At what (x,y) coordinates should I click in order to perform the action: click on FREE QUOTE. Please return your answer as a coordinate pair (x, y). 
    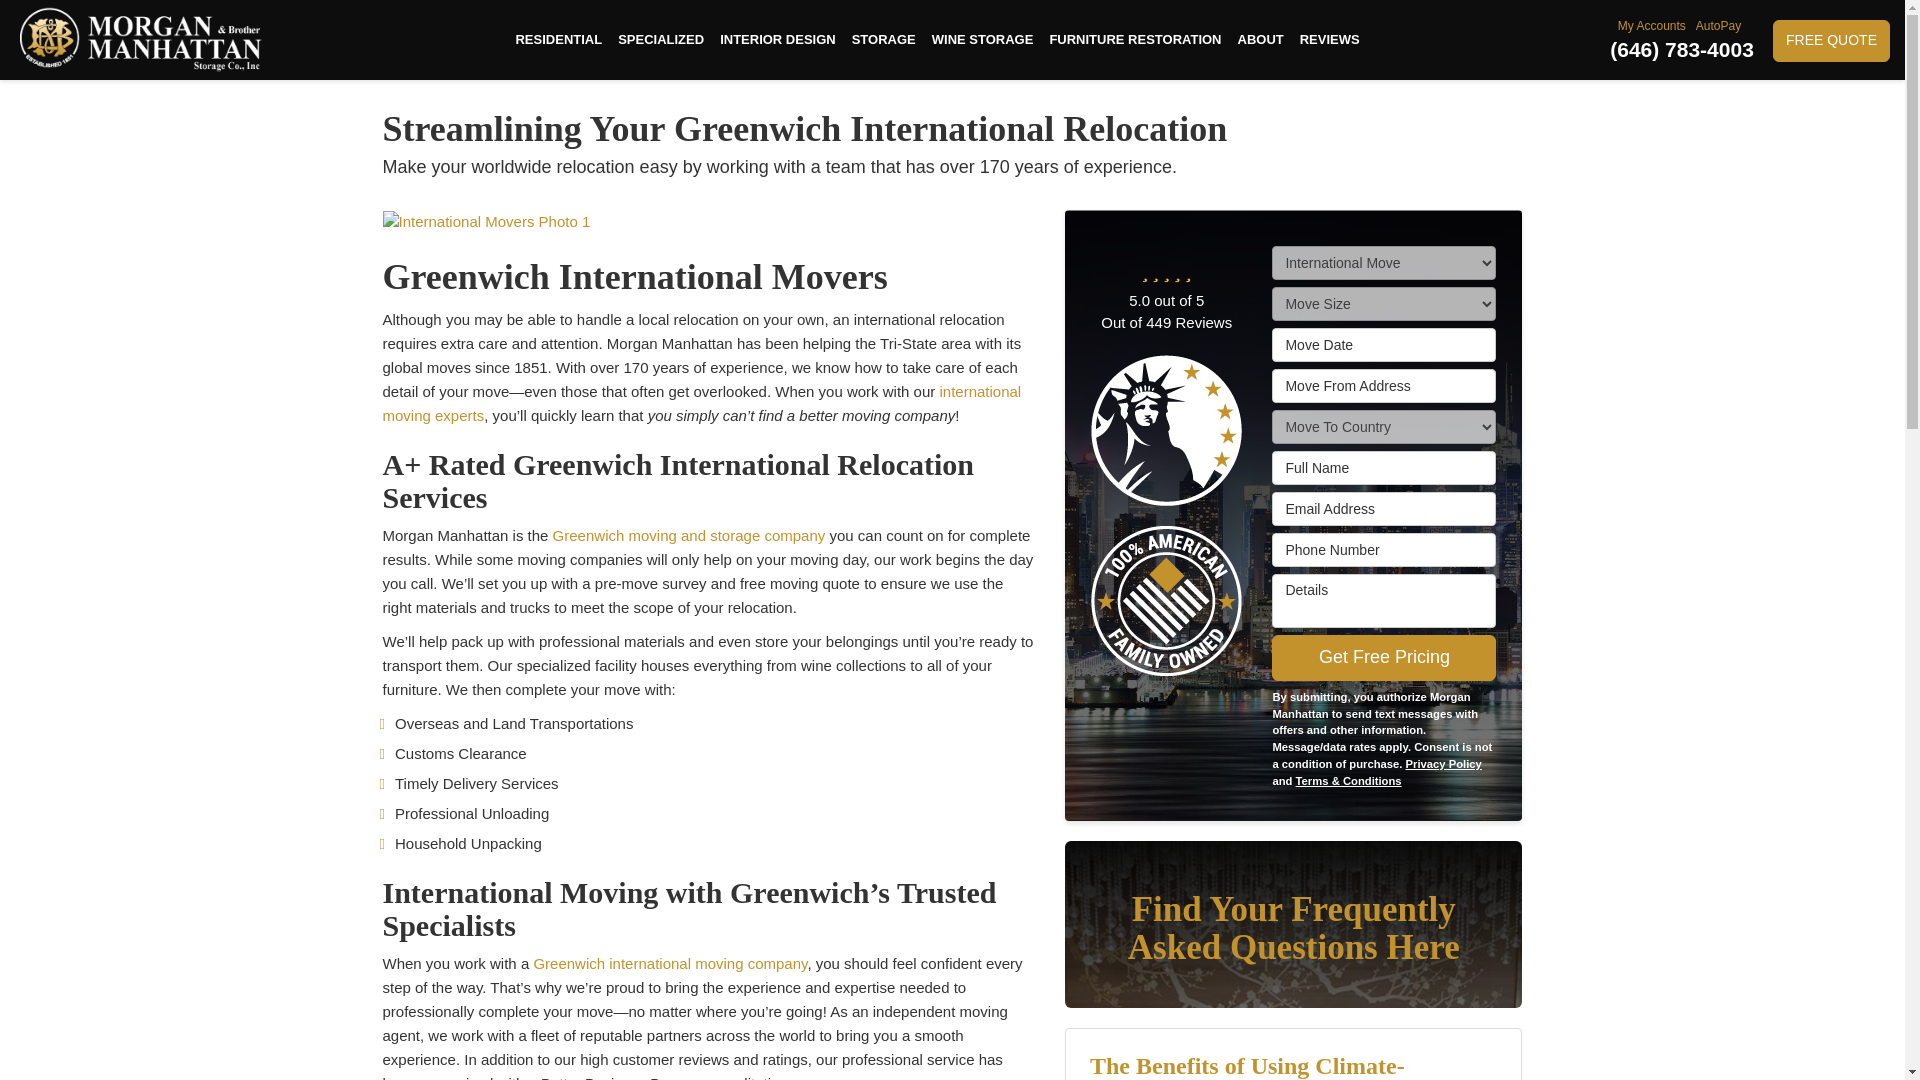
    Looking at the image, I should click on (1830, 40).